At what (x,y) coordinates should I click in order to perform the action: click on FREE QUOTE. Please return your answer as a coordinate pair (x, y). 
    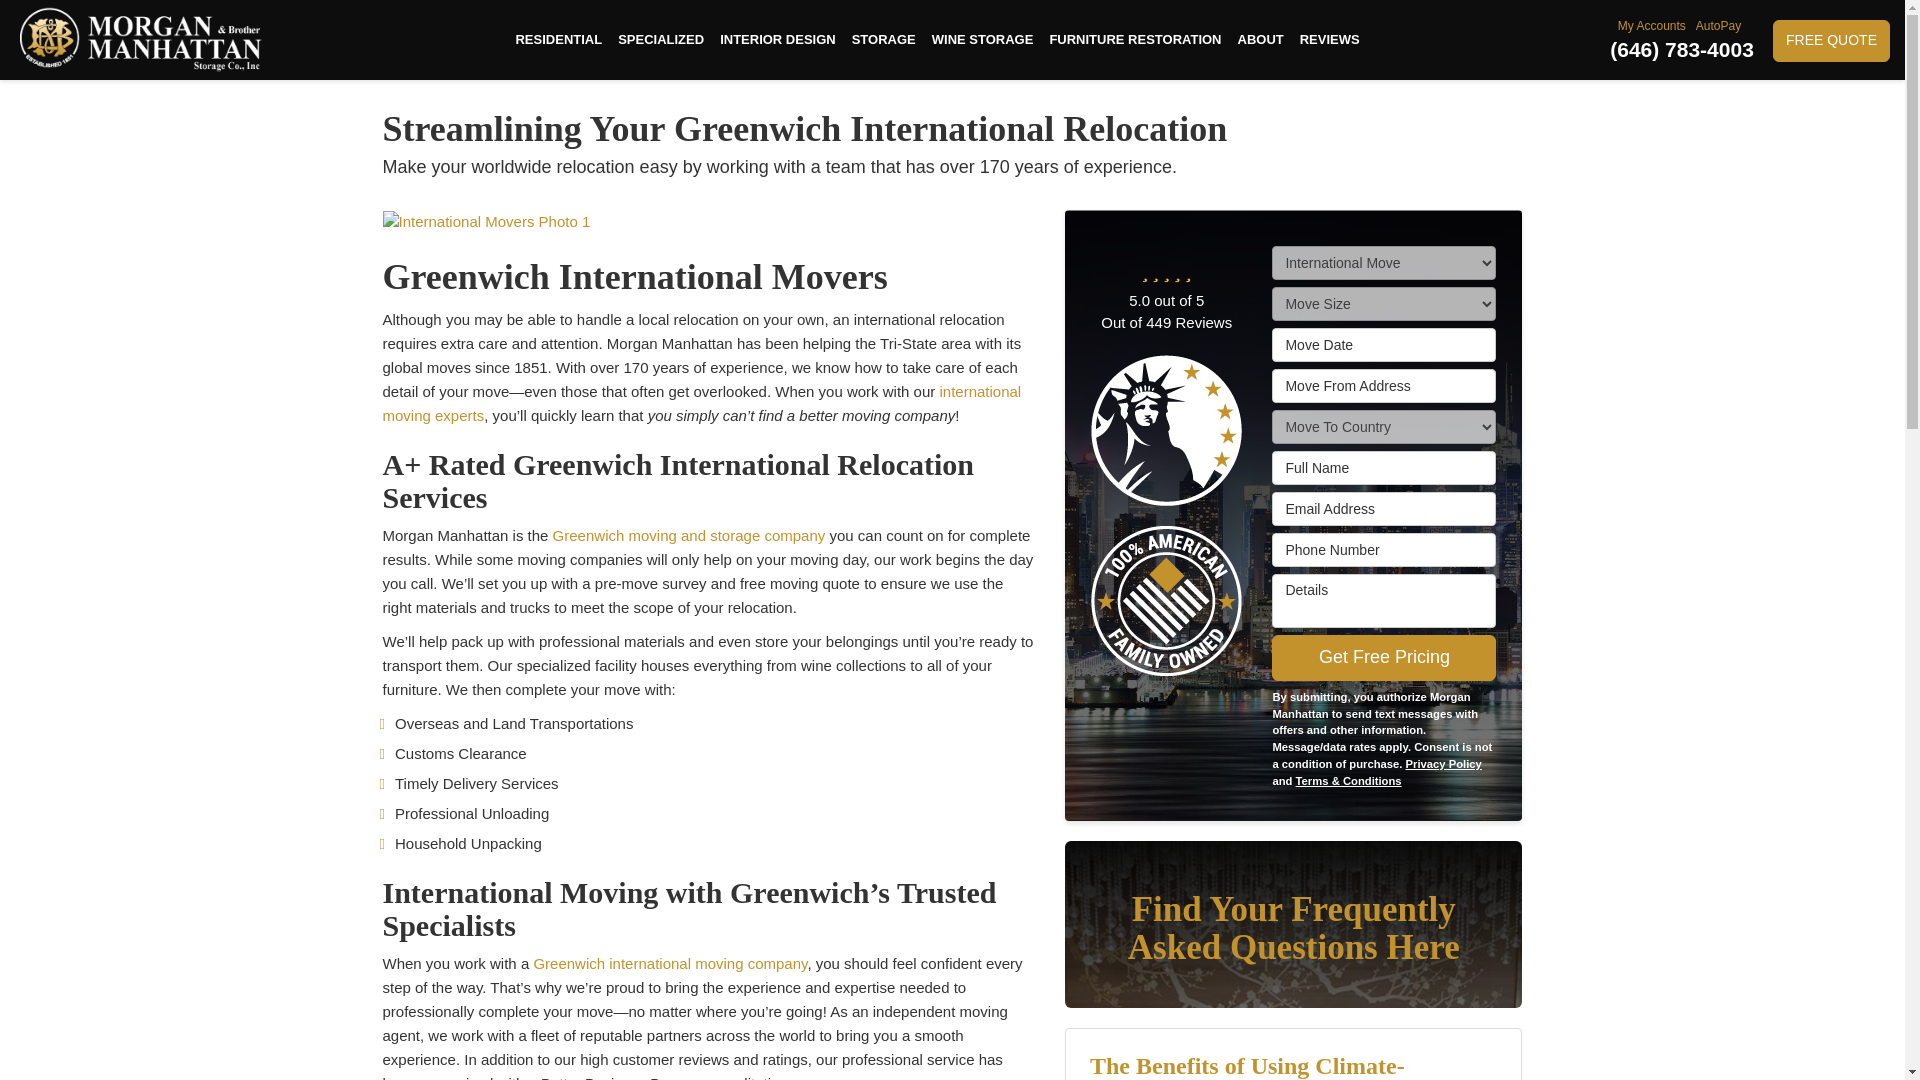
    Looking at the image, I should click on (1830, 40).